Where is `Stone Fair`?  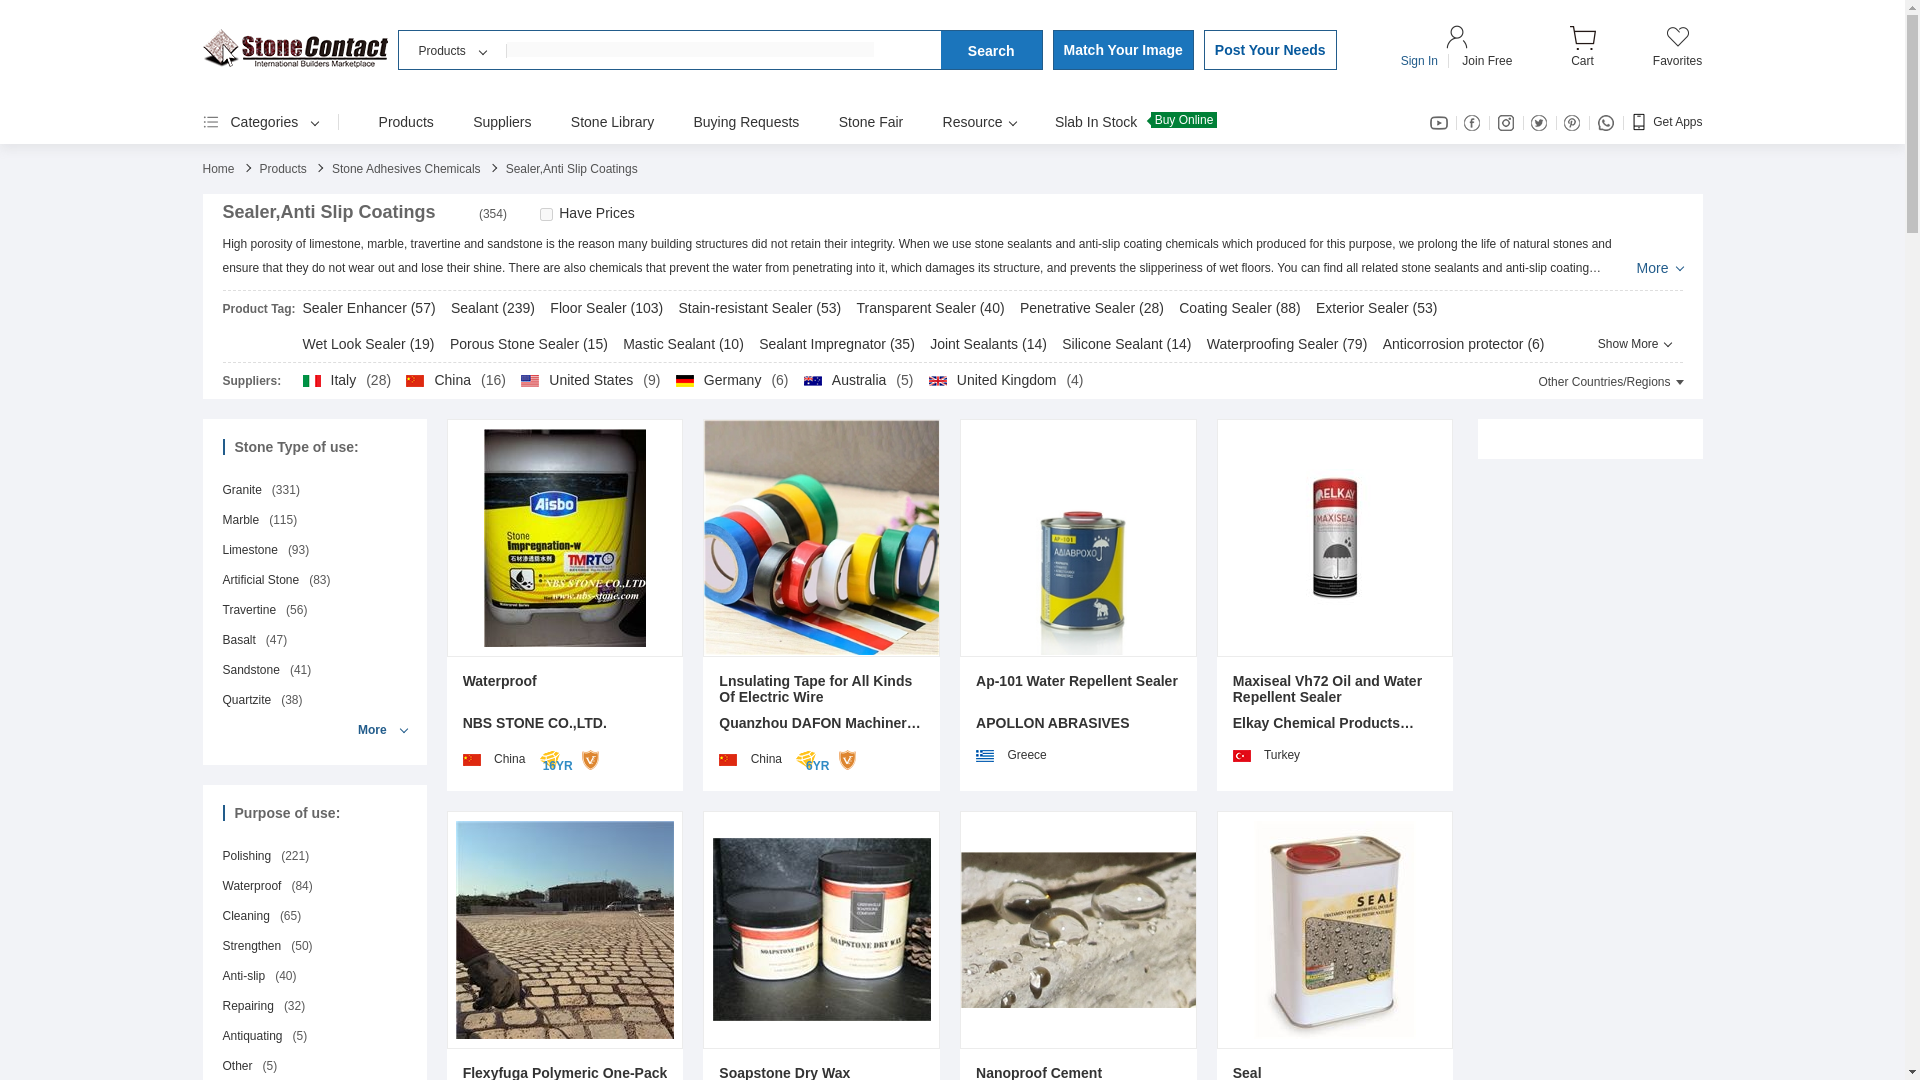 Stone Fair is located at coordinates (872, 122).